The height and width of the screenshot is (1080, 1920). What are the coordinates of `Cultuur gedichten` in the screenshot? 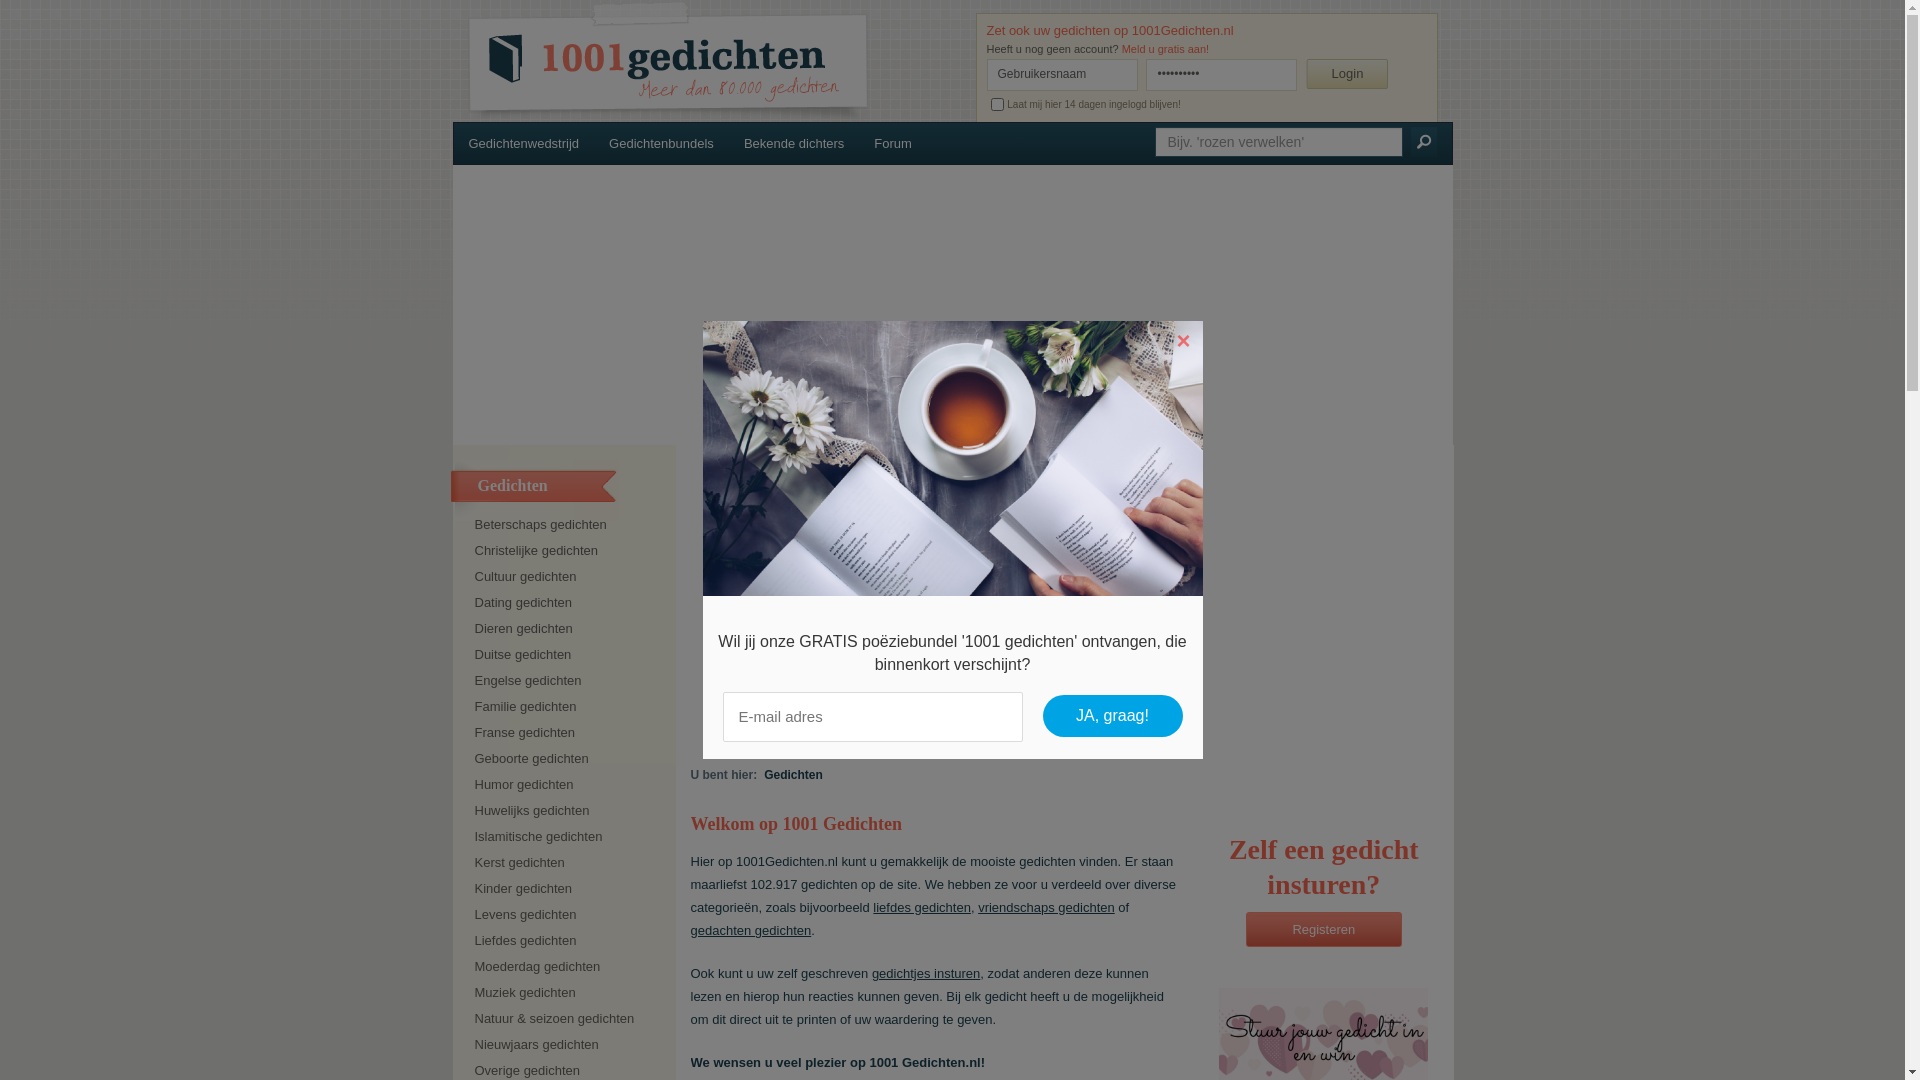 It's located at (567, 577).